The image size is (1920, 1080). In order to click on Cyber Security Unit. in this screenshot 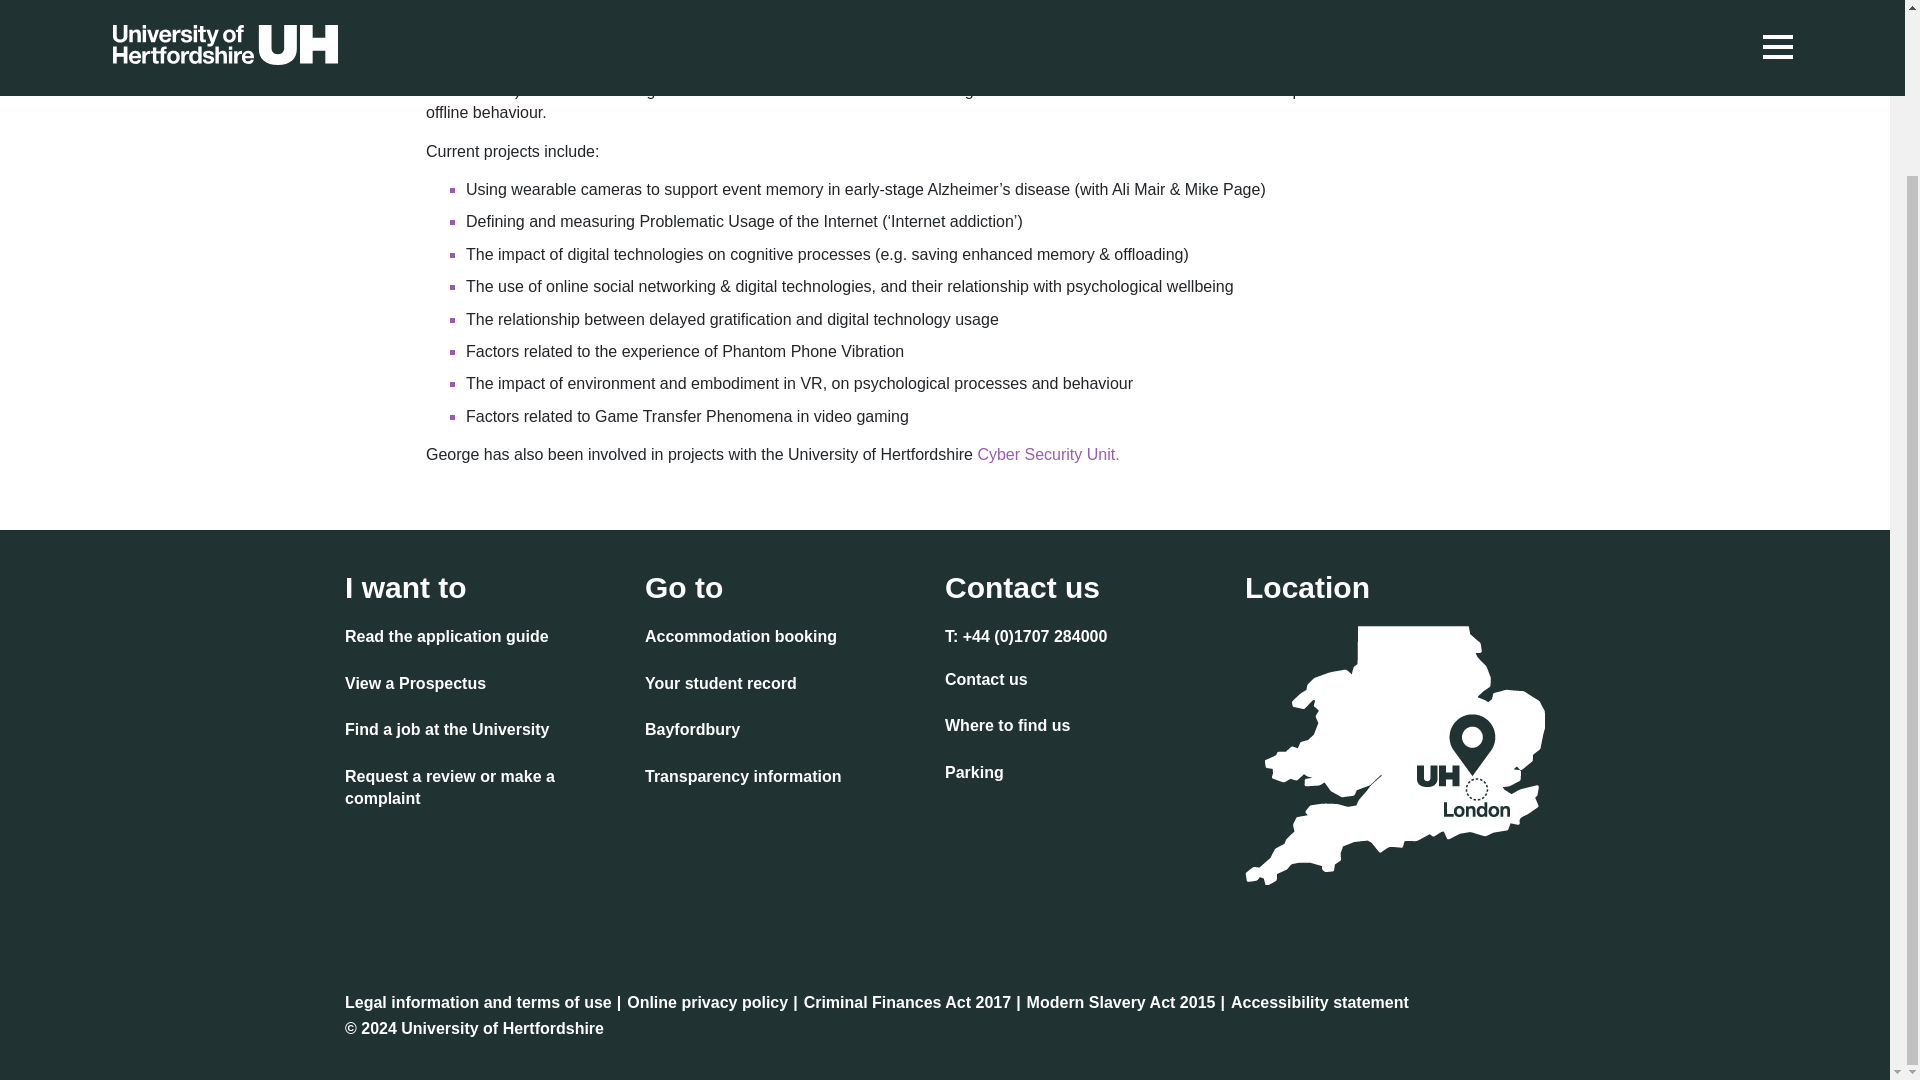, I will do `click(1048, 454)`.